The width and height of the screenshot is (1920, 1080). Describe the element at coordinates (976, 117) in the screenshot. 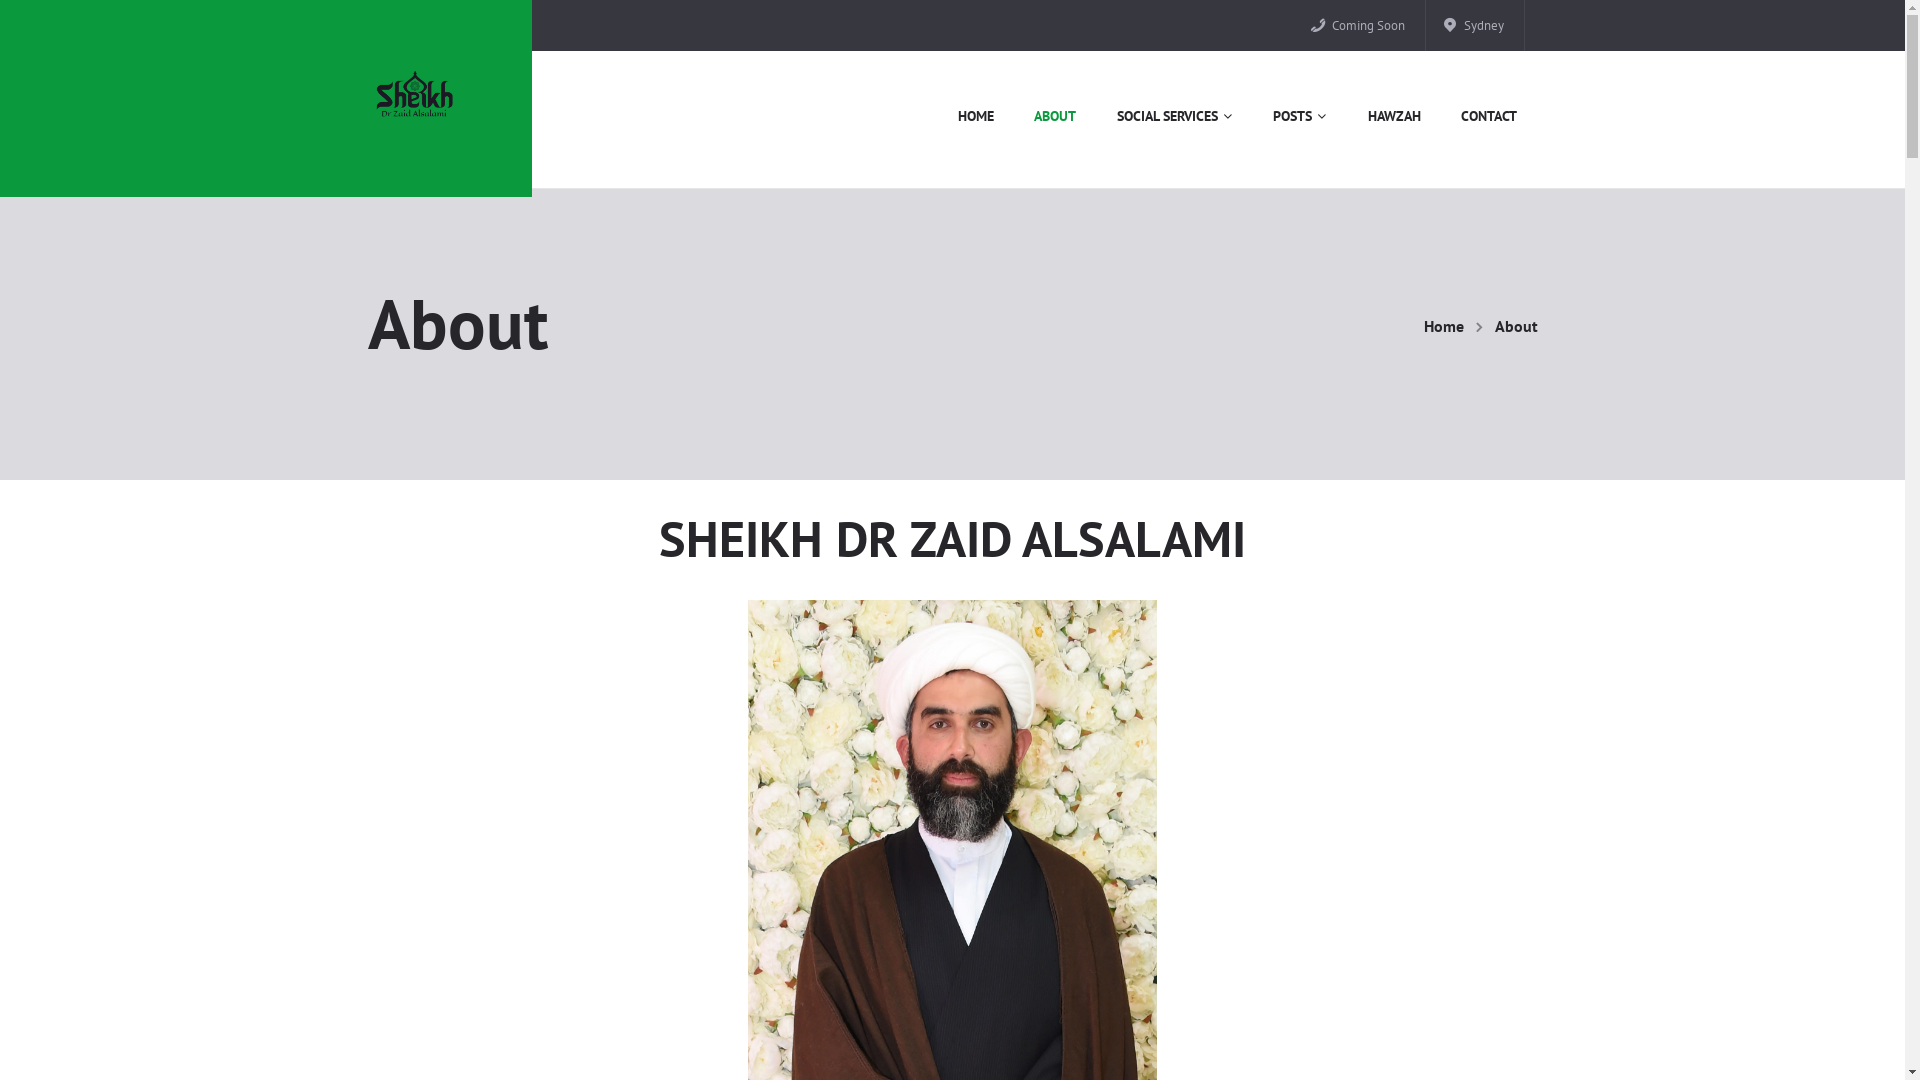

I see `HOME` at that location.